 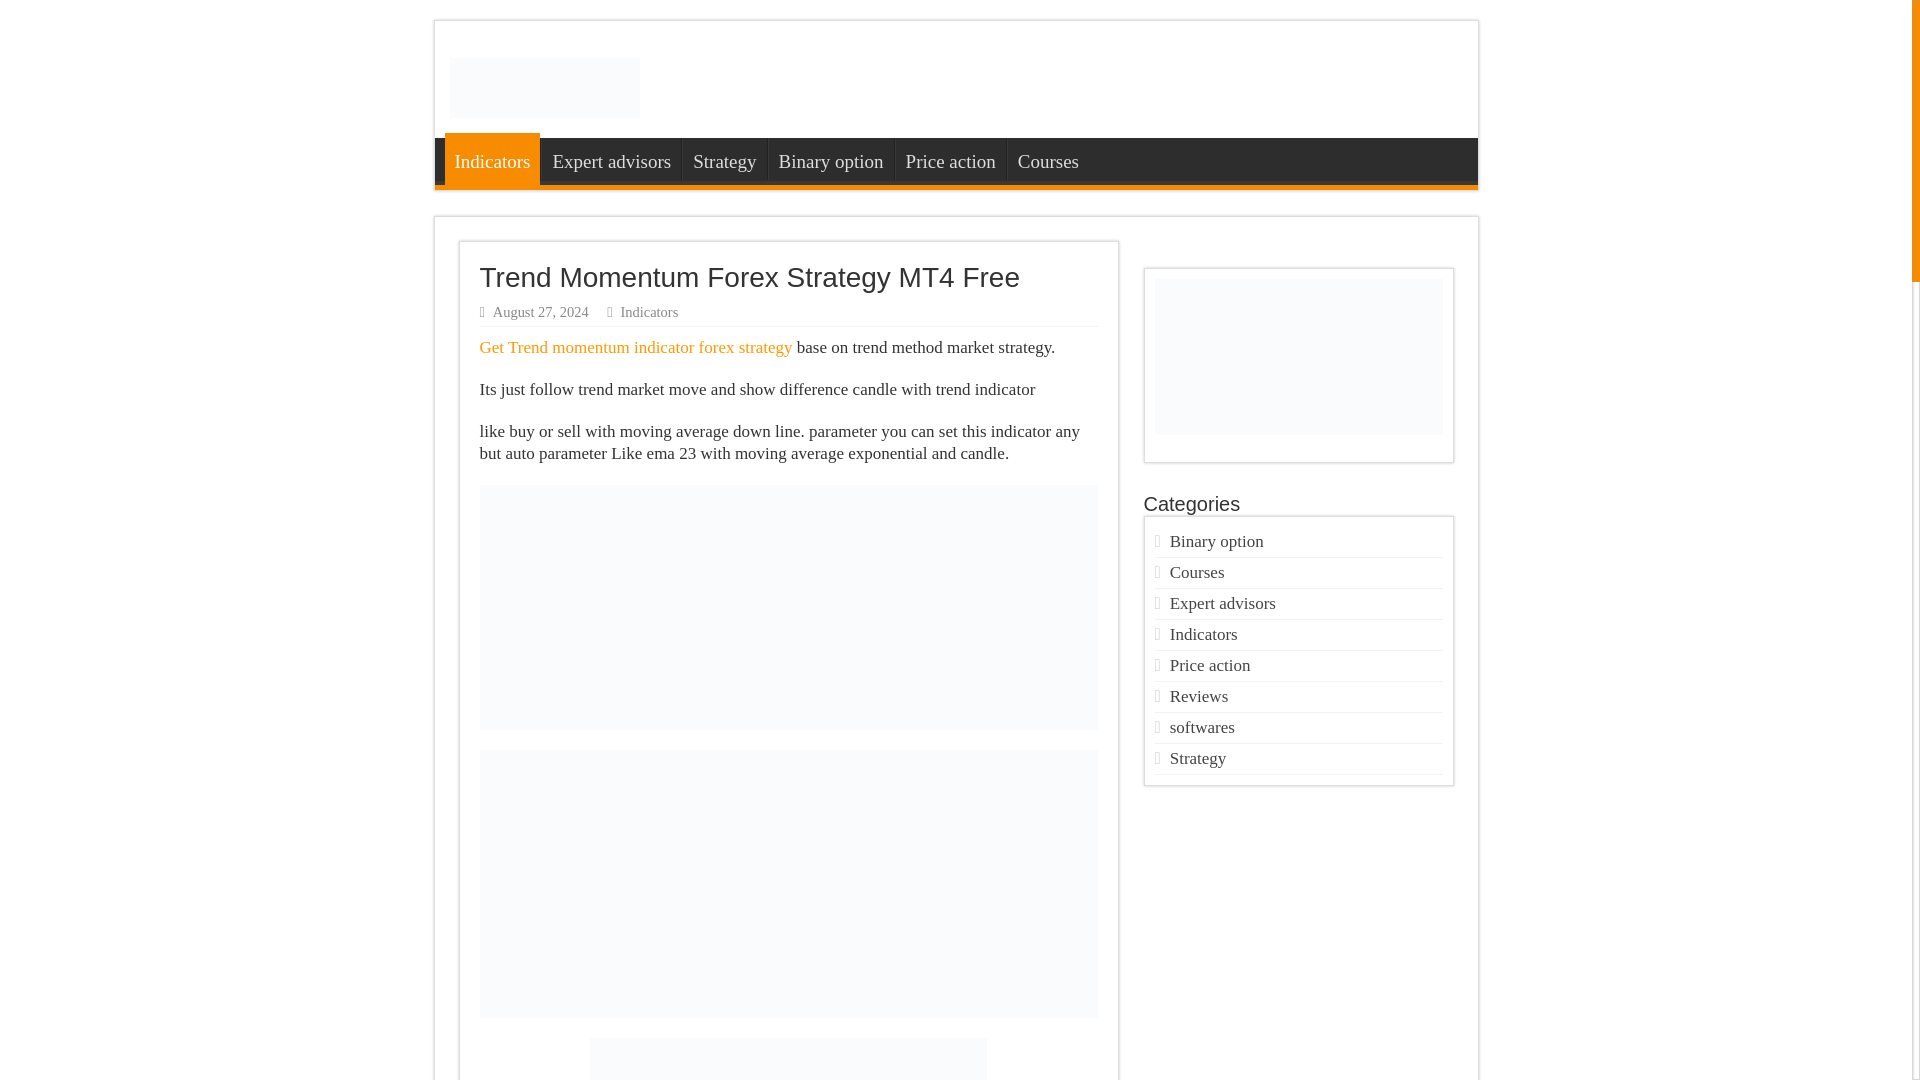 I want to click on Strategy, so click(x=724, y=159).